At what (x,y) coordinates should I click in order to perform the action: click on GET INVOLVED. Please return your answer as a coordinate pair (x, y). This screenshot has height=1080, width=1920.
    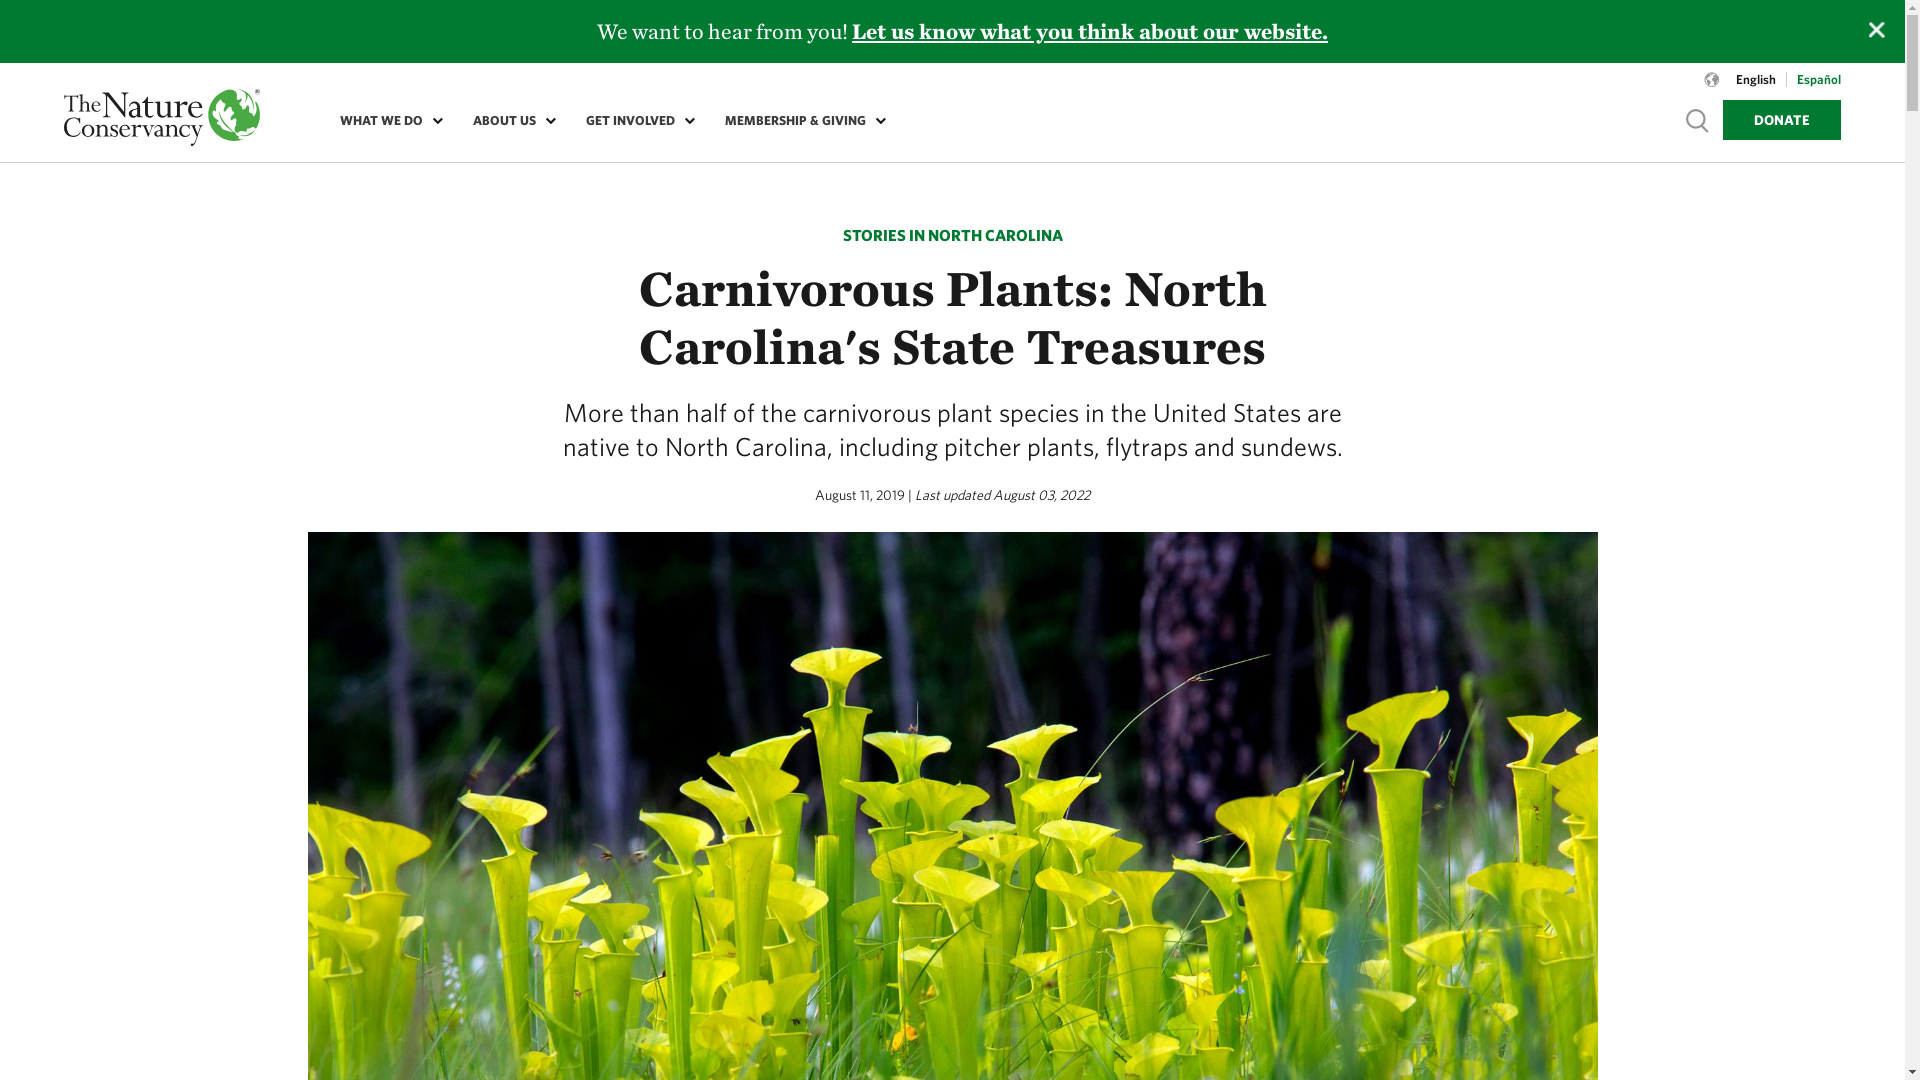
    Looking at the image, I should click on (635, 120).